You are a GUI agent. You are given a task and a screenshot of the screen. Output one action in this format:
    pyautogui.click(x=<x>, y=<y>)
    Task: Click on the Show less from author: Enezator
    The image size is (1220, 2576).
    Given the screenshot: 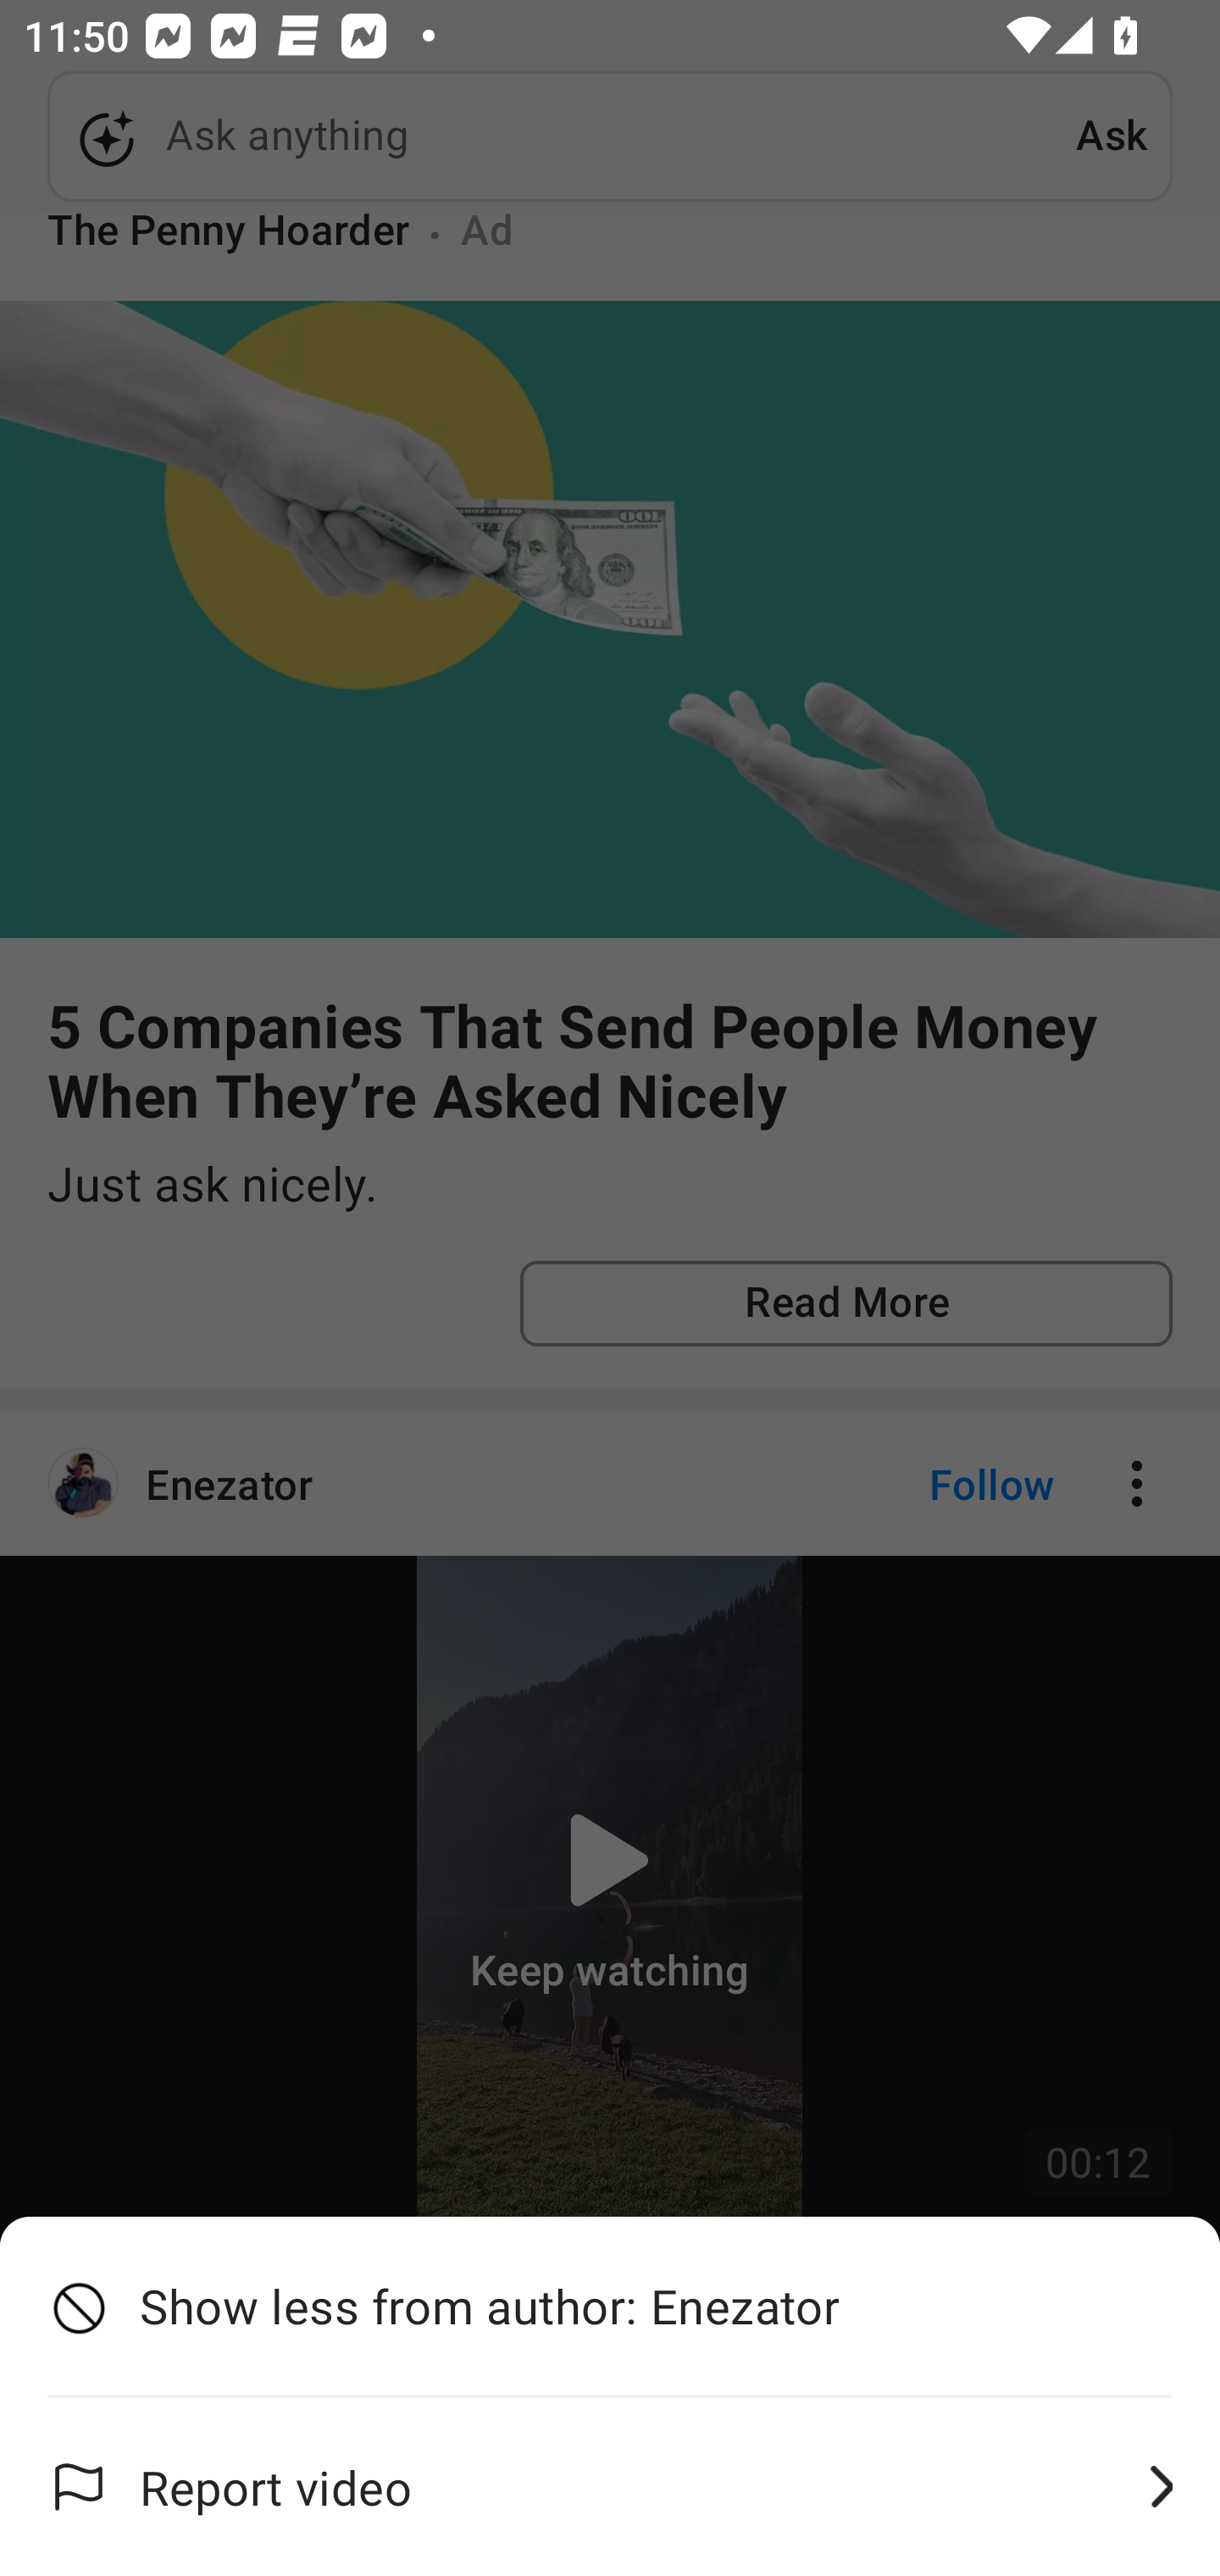 What is the action you would take?
    pyautogui.click(x=610, y=2307)
    